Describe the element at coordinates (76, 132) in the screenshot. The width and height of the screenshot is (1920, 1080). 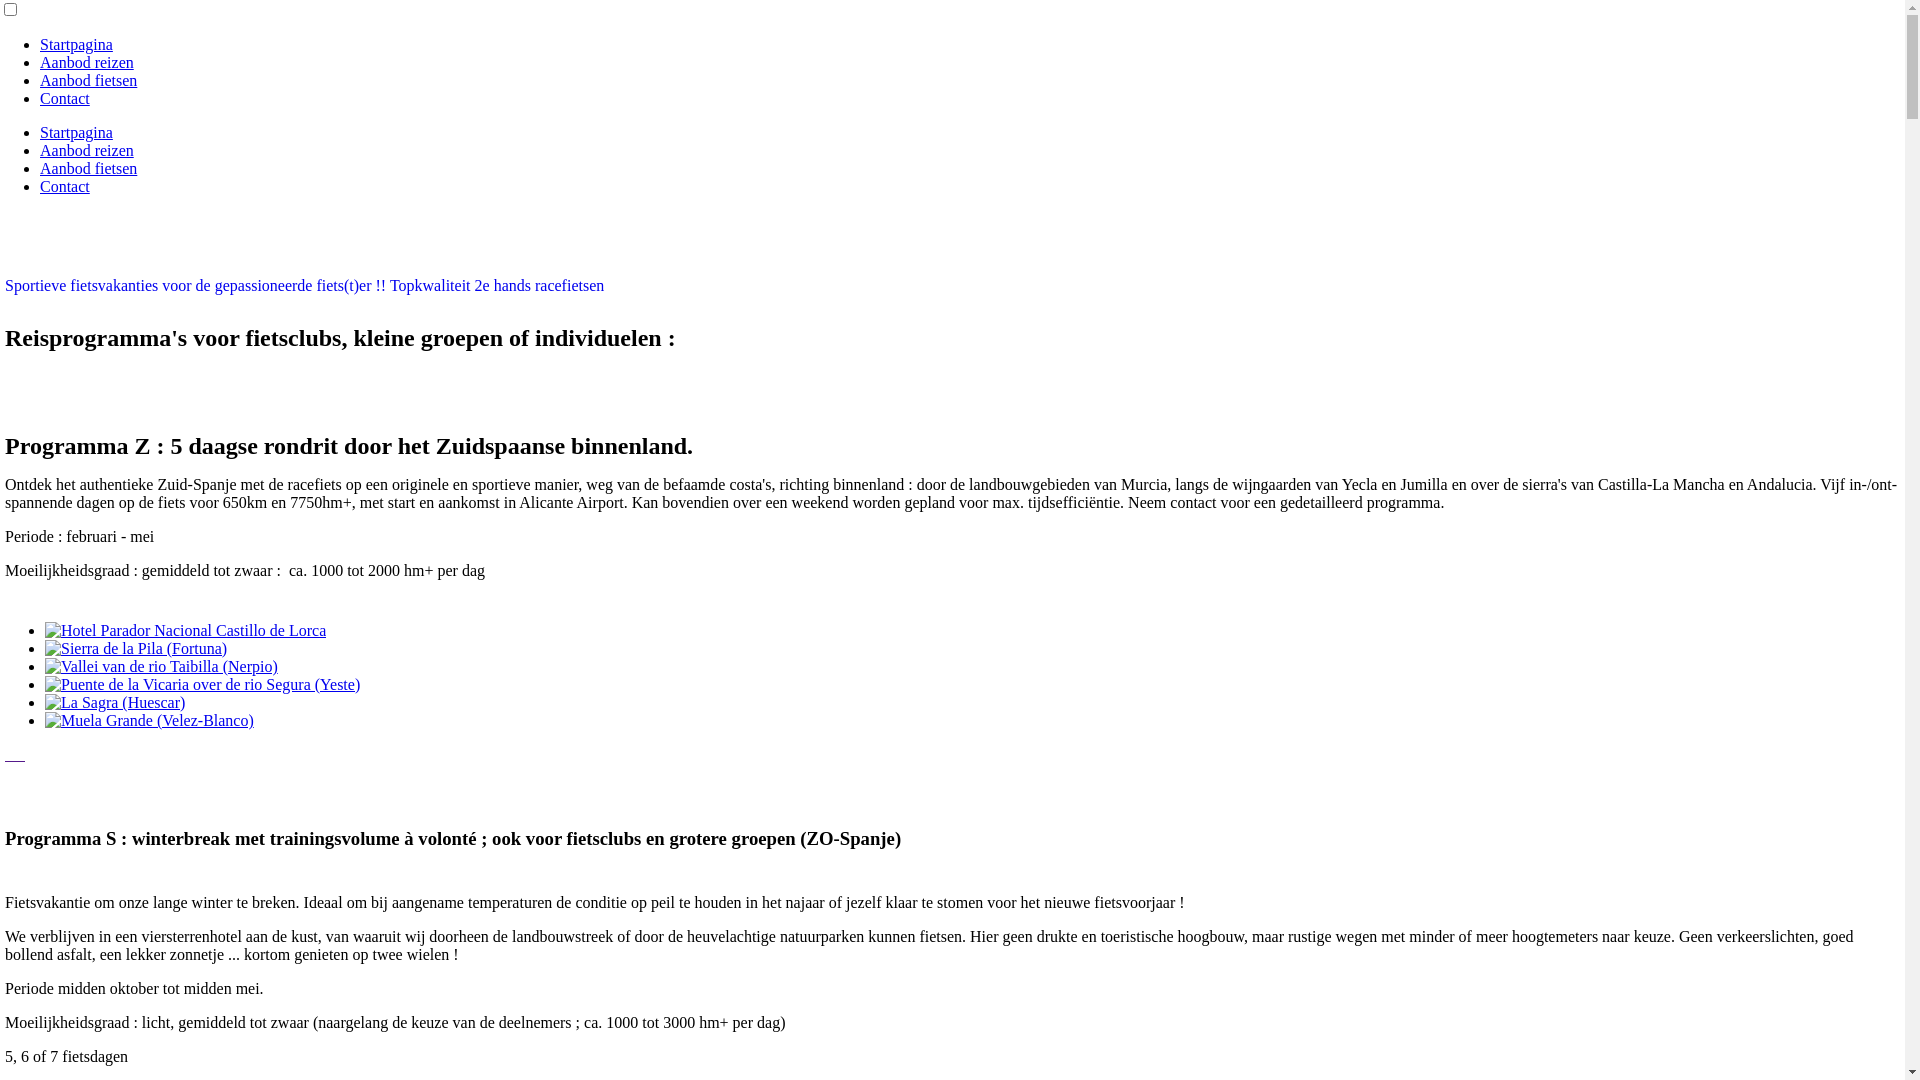
I see `Startpagina` at that location.